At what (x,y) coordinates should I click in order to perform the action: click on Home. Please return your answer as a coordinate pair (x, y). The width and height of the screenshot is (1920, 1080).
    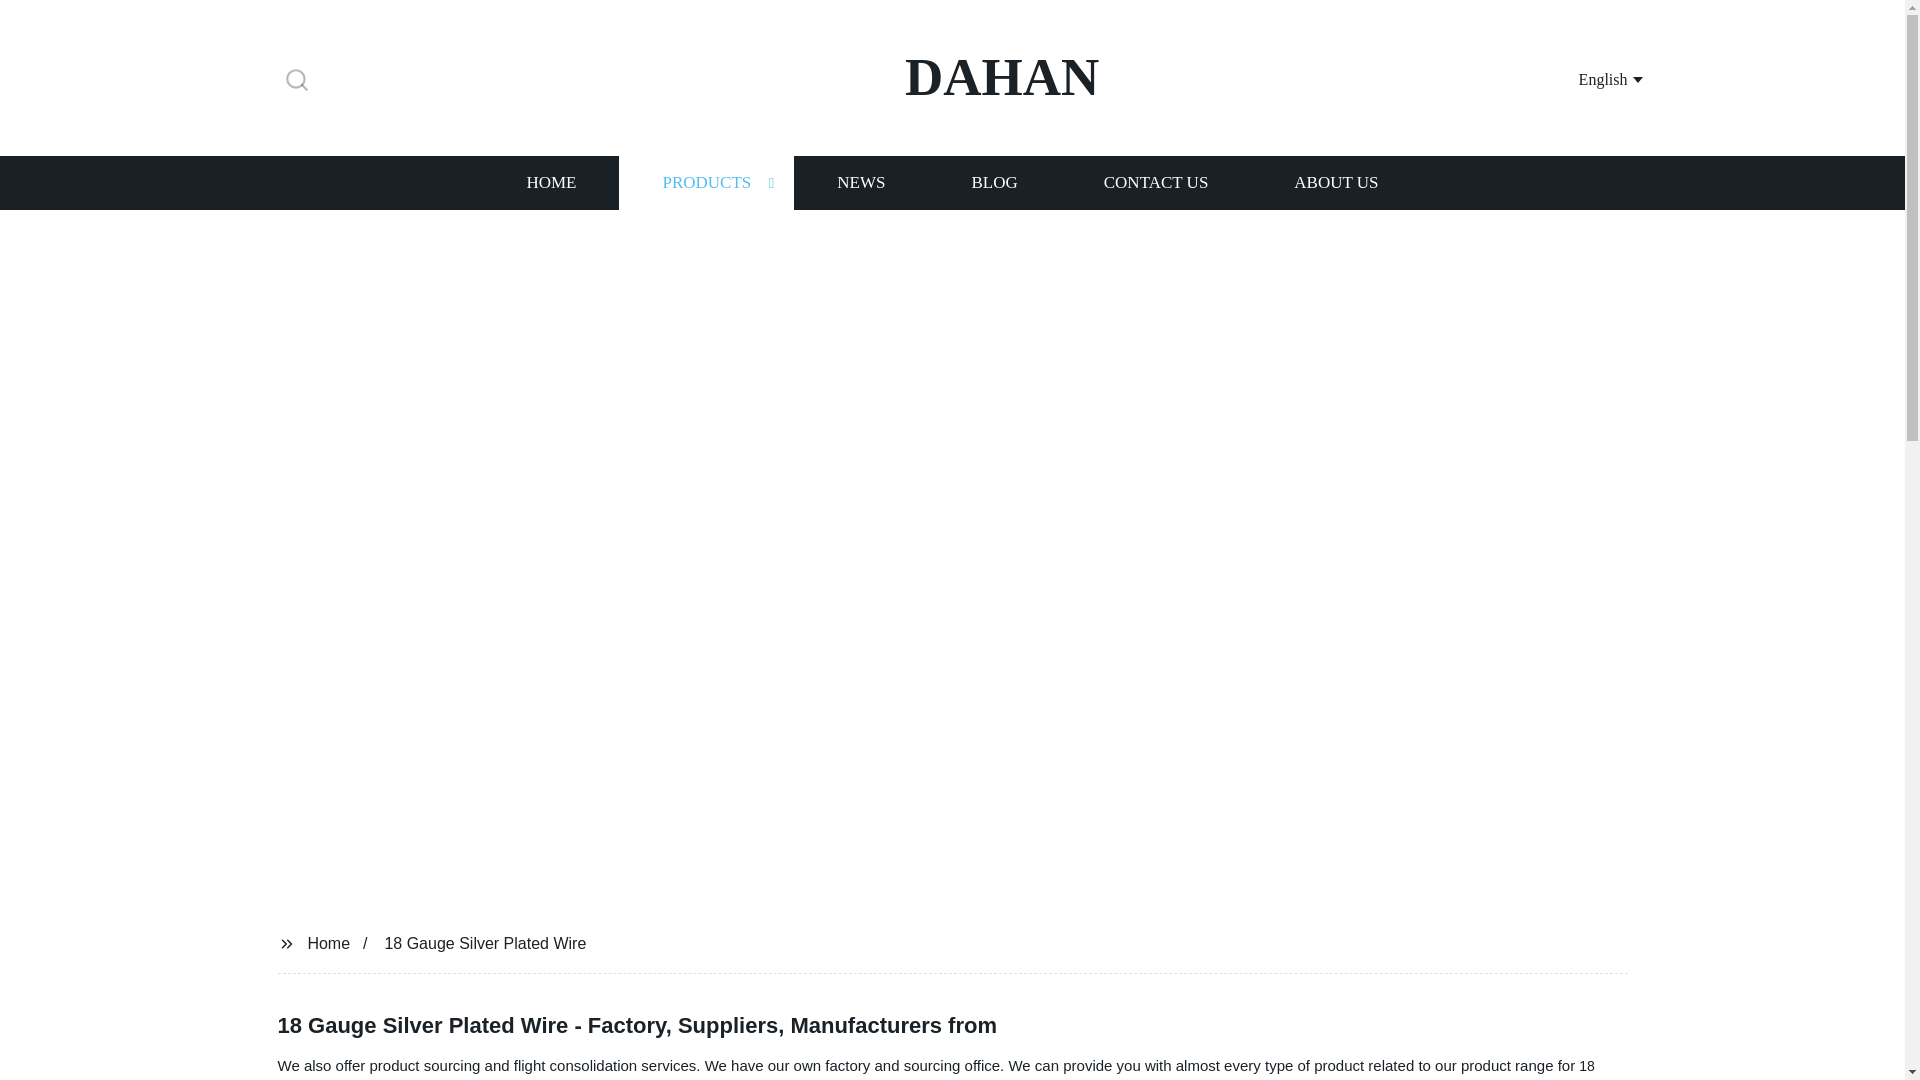
    Looking at the image, I should click on (328, 942).